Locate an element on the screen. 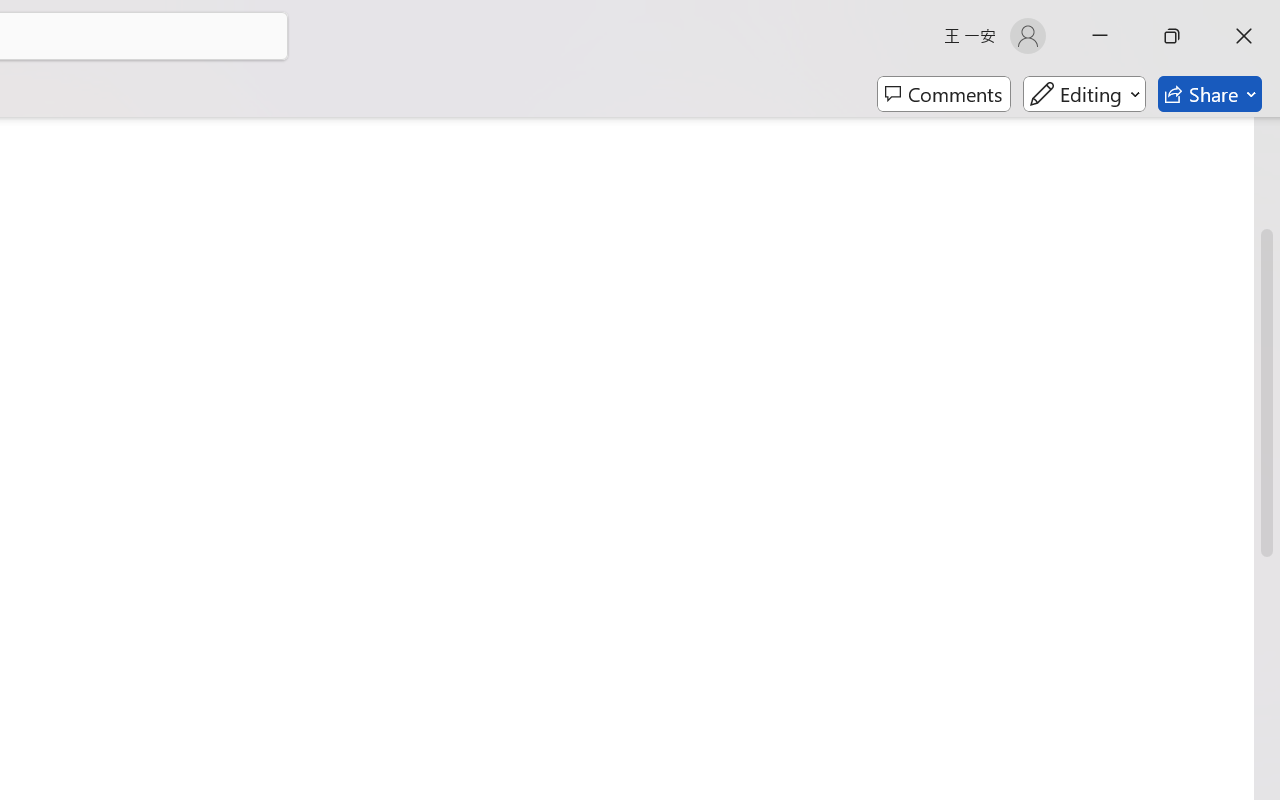 This screenshot has width=1280, height=800. Comments is located at coordinates (944, 94).